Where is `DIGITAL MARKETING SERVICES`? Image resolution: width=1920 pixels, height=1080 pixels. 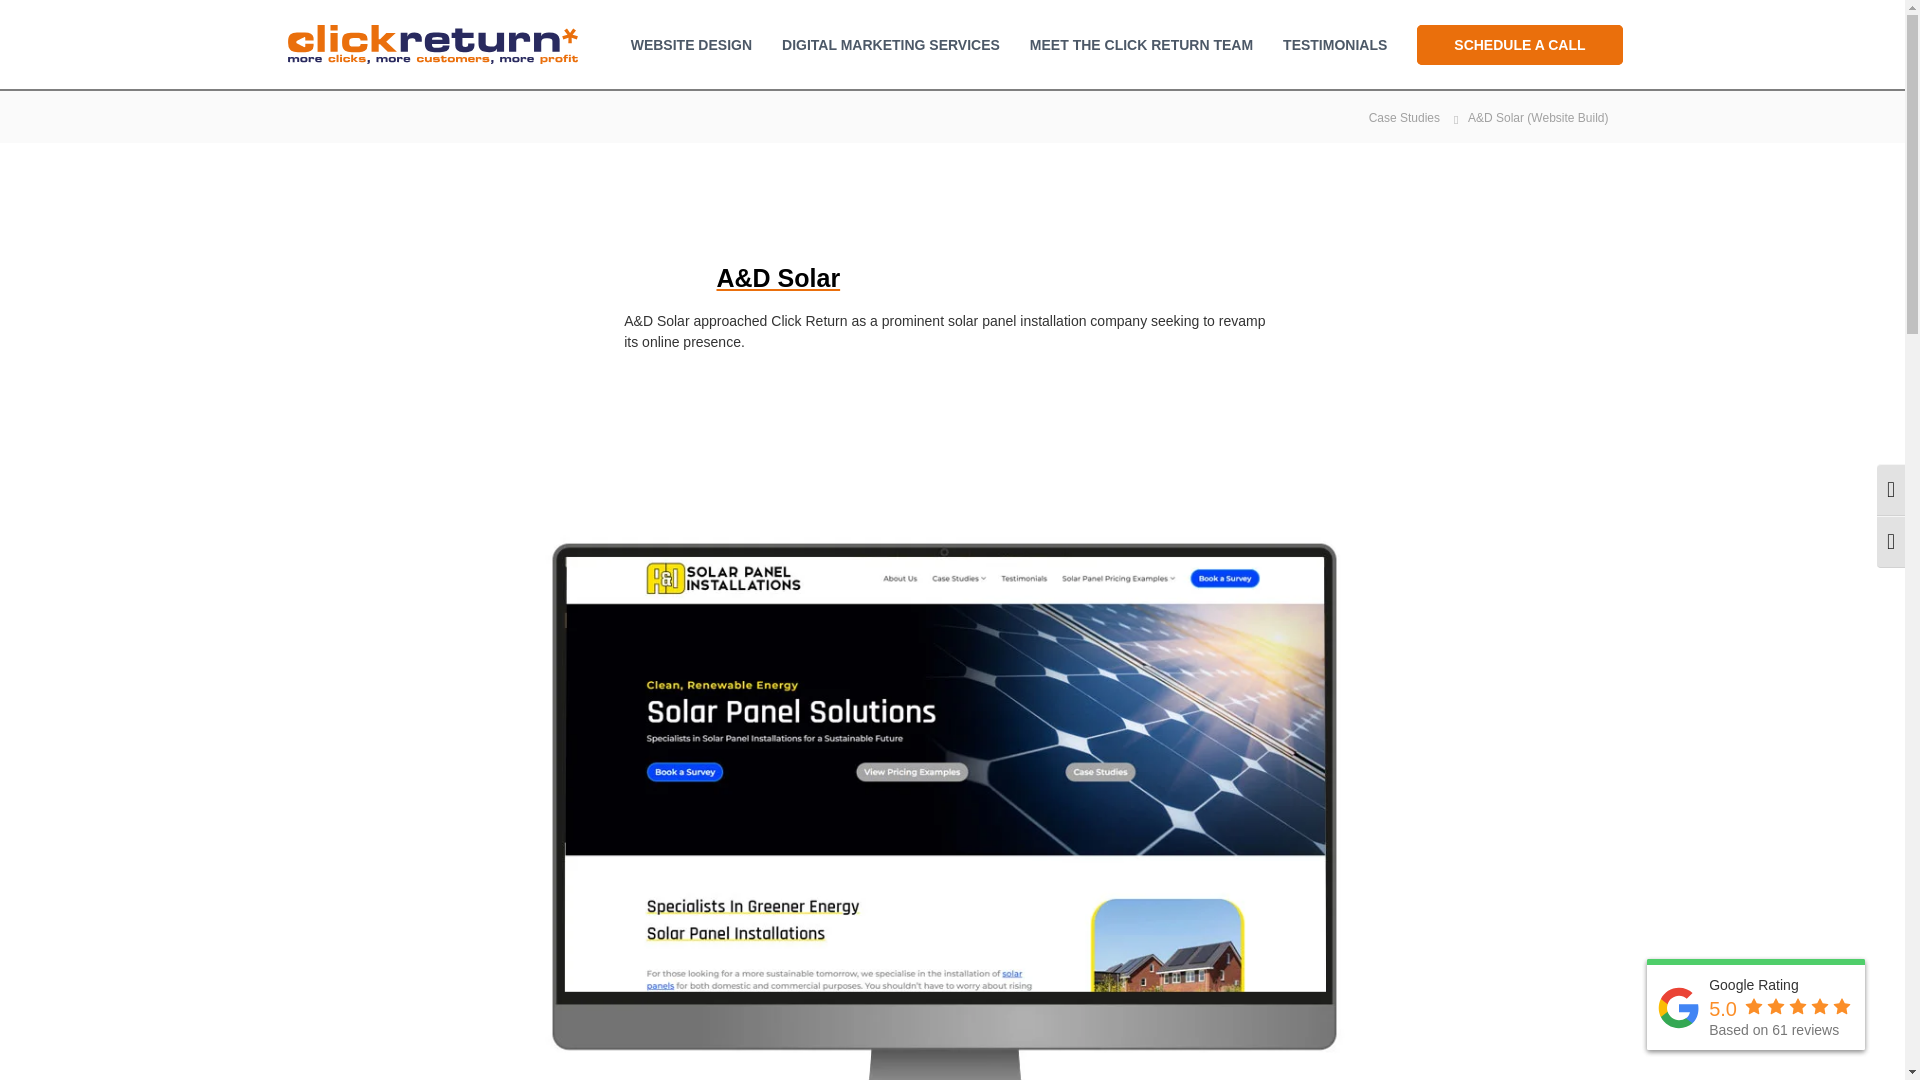
DIGITAL MARKETING SERVICES is located at coordinates (890, 44).